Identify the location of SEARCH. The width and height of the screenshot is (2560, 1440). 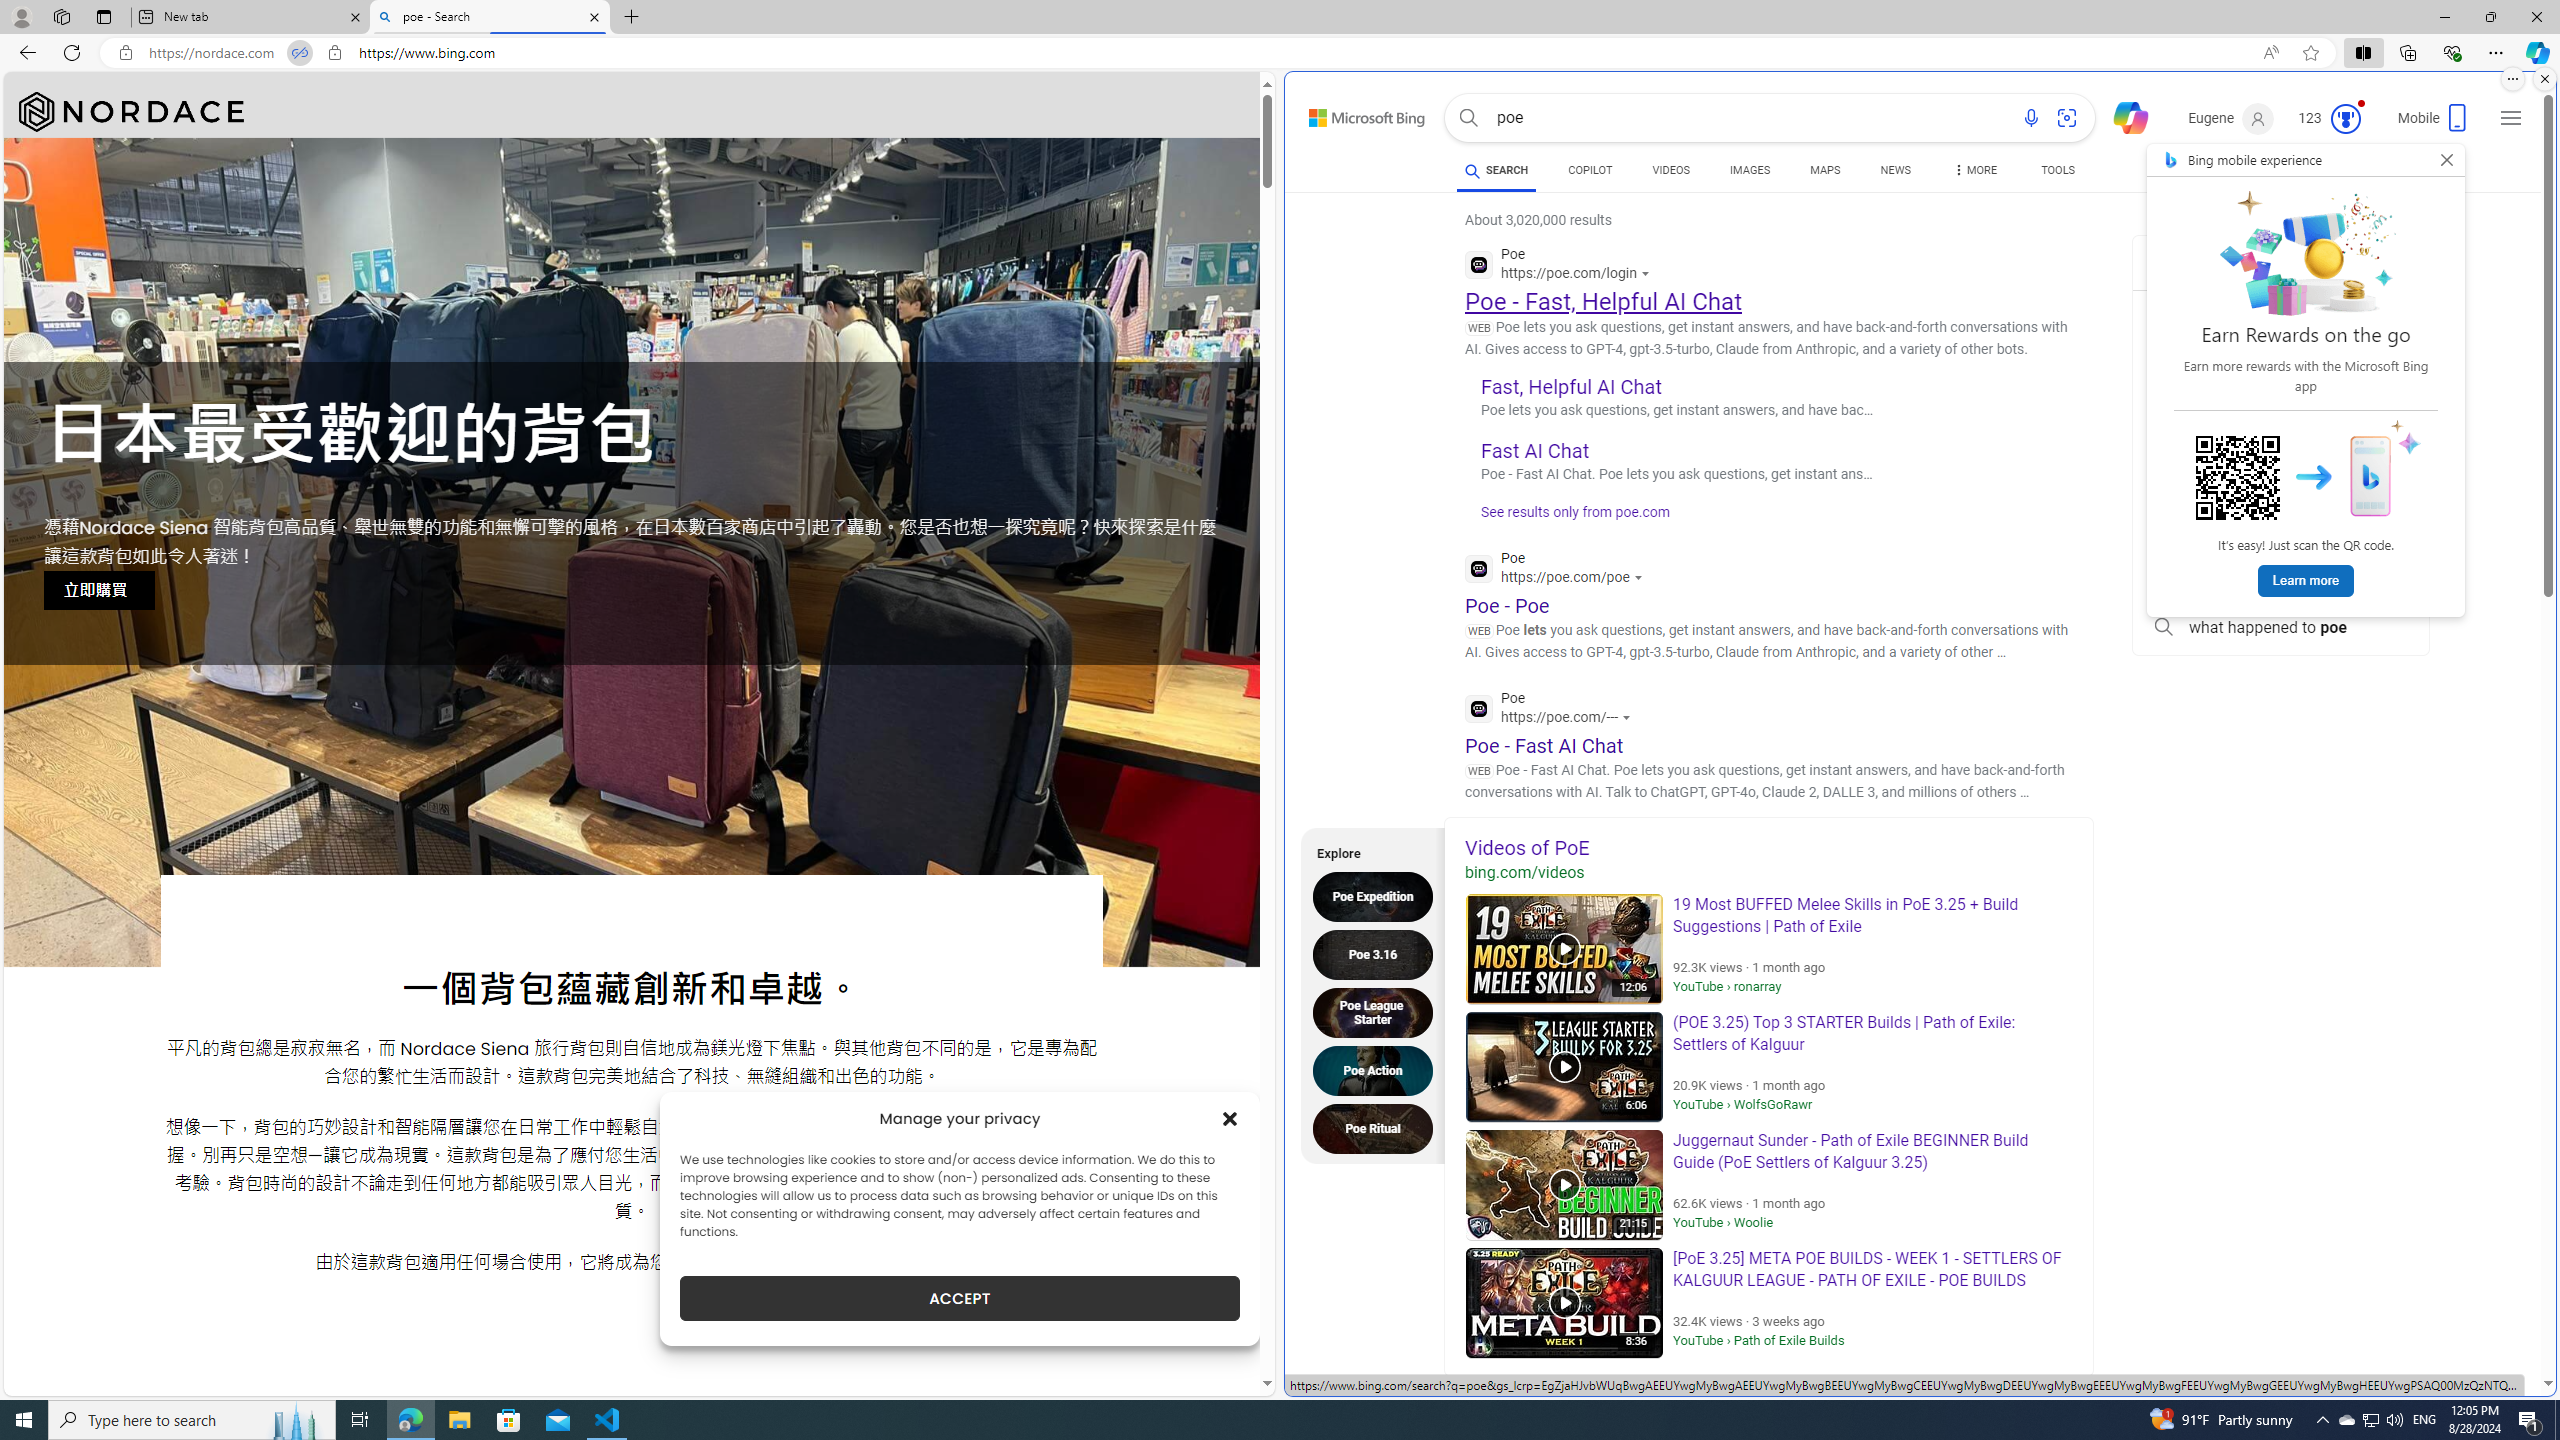
(1496, 170).